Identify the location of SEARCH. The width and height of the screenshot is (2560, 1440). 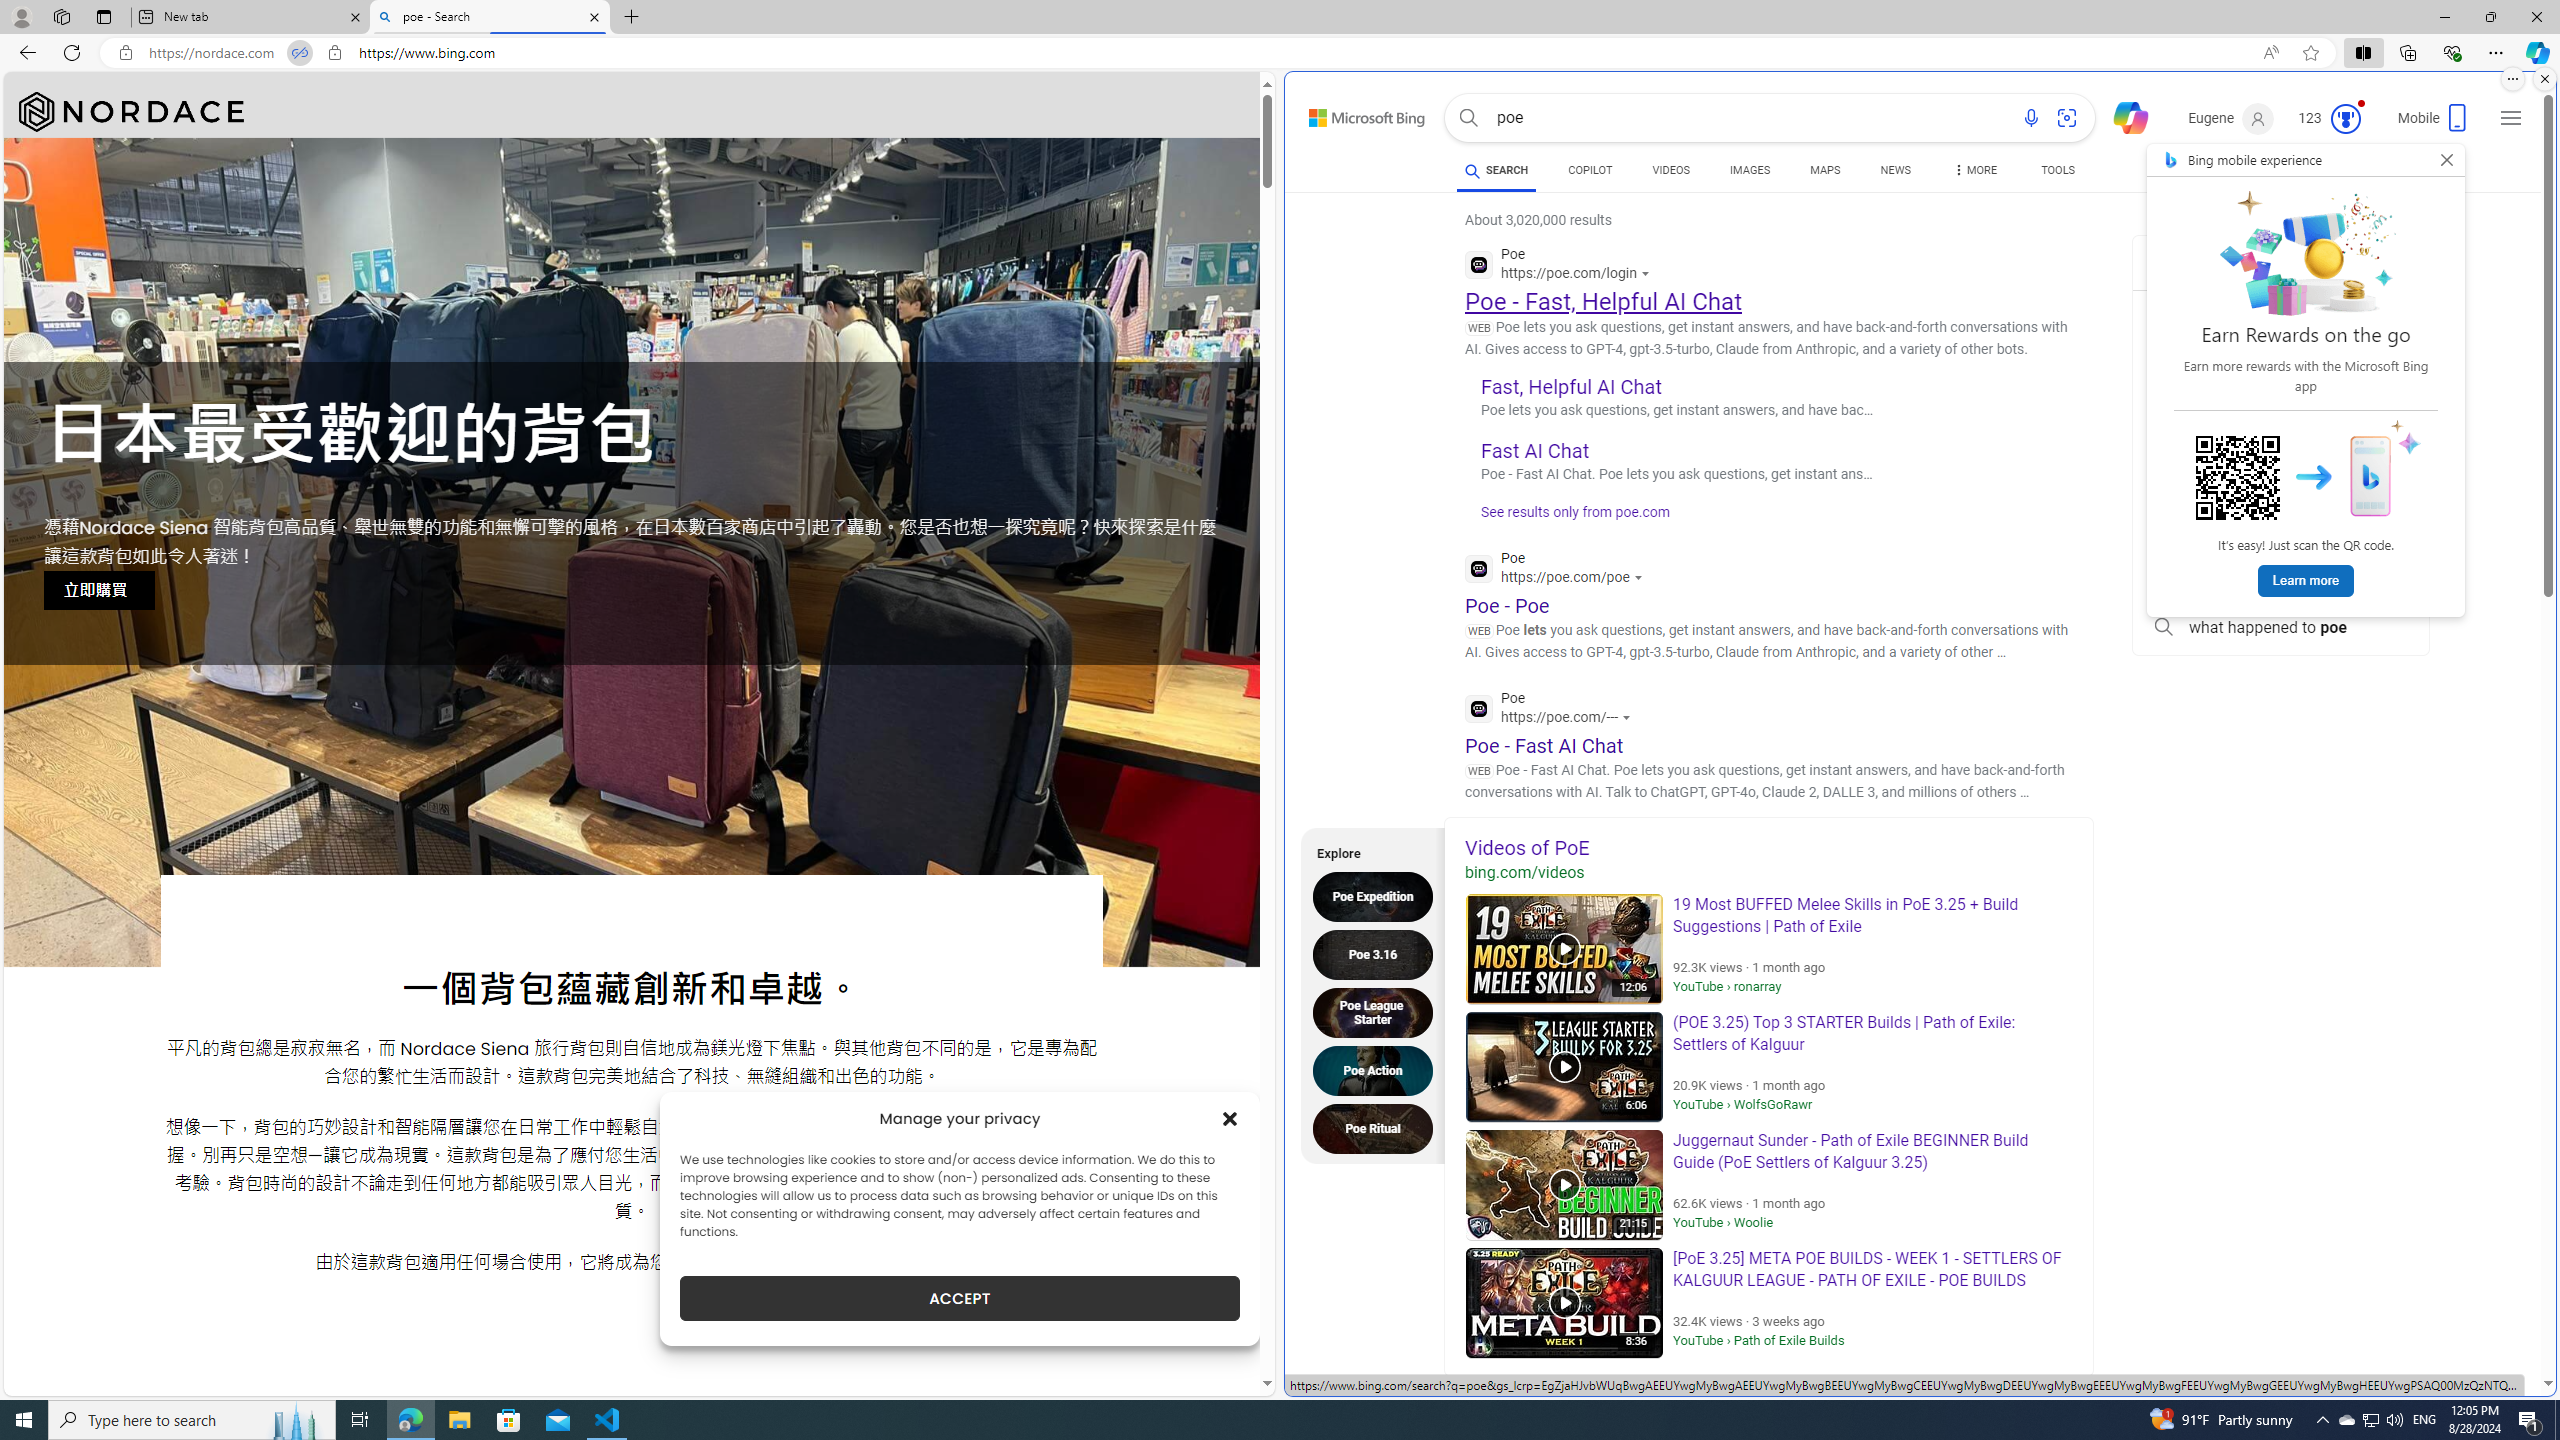
(1496, 170).